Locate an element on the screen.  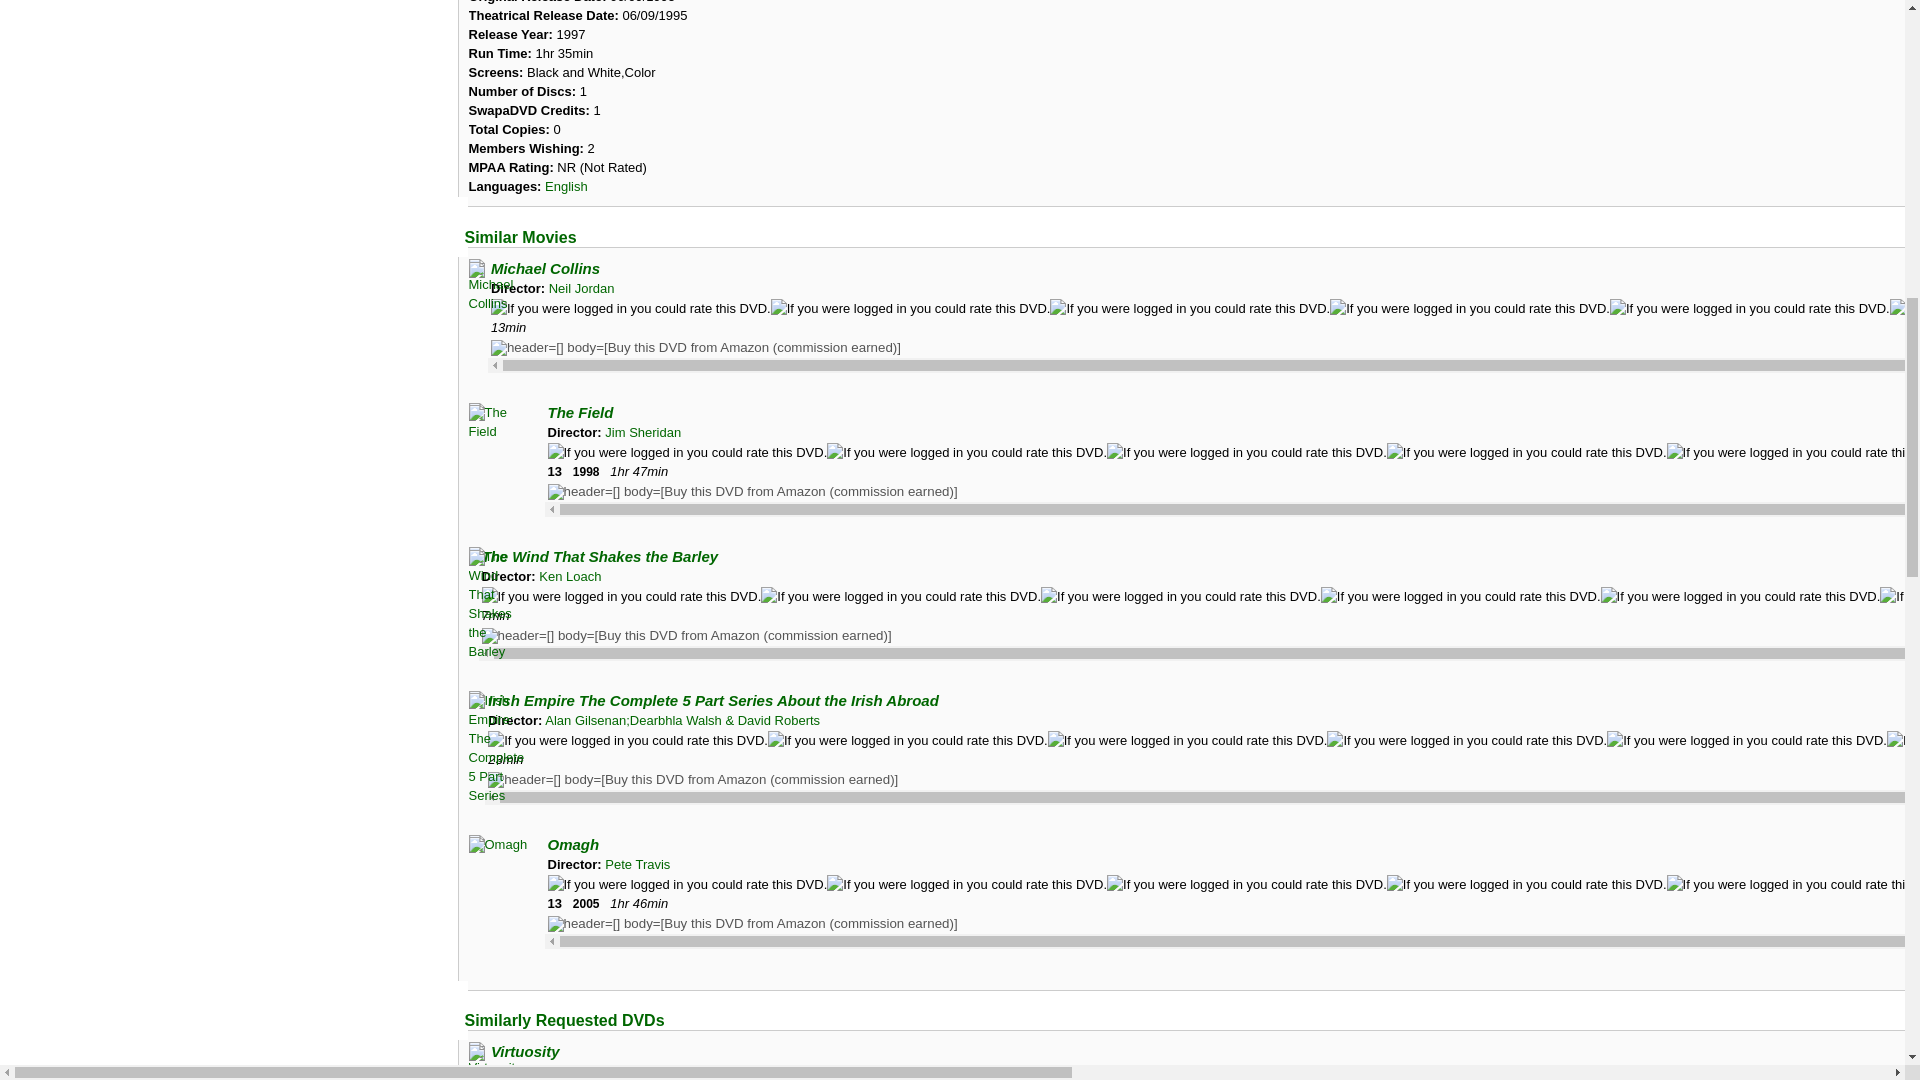
Buy from Amazon is located at coordinates (696, 348).